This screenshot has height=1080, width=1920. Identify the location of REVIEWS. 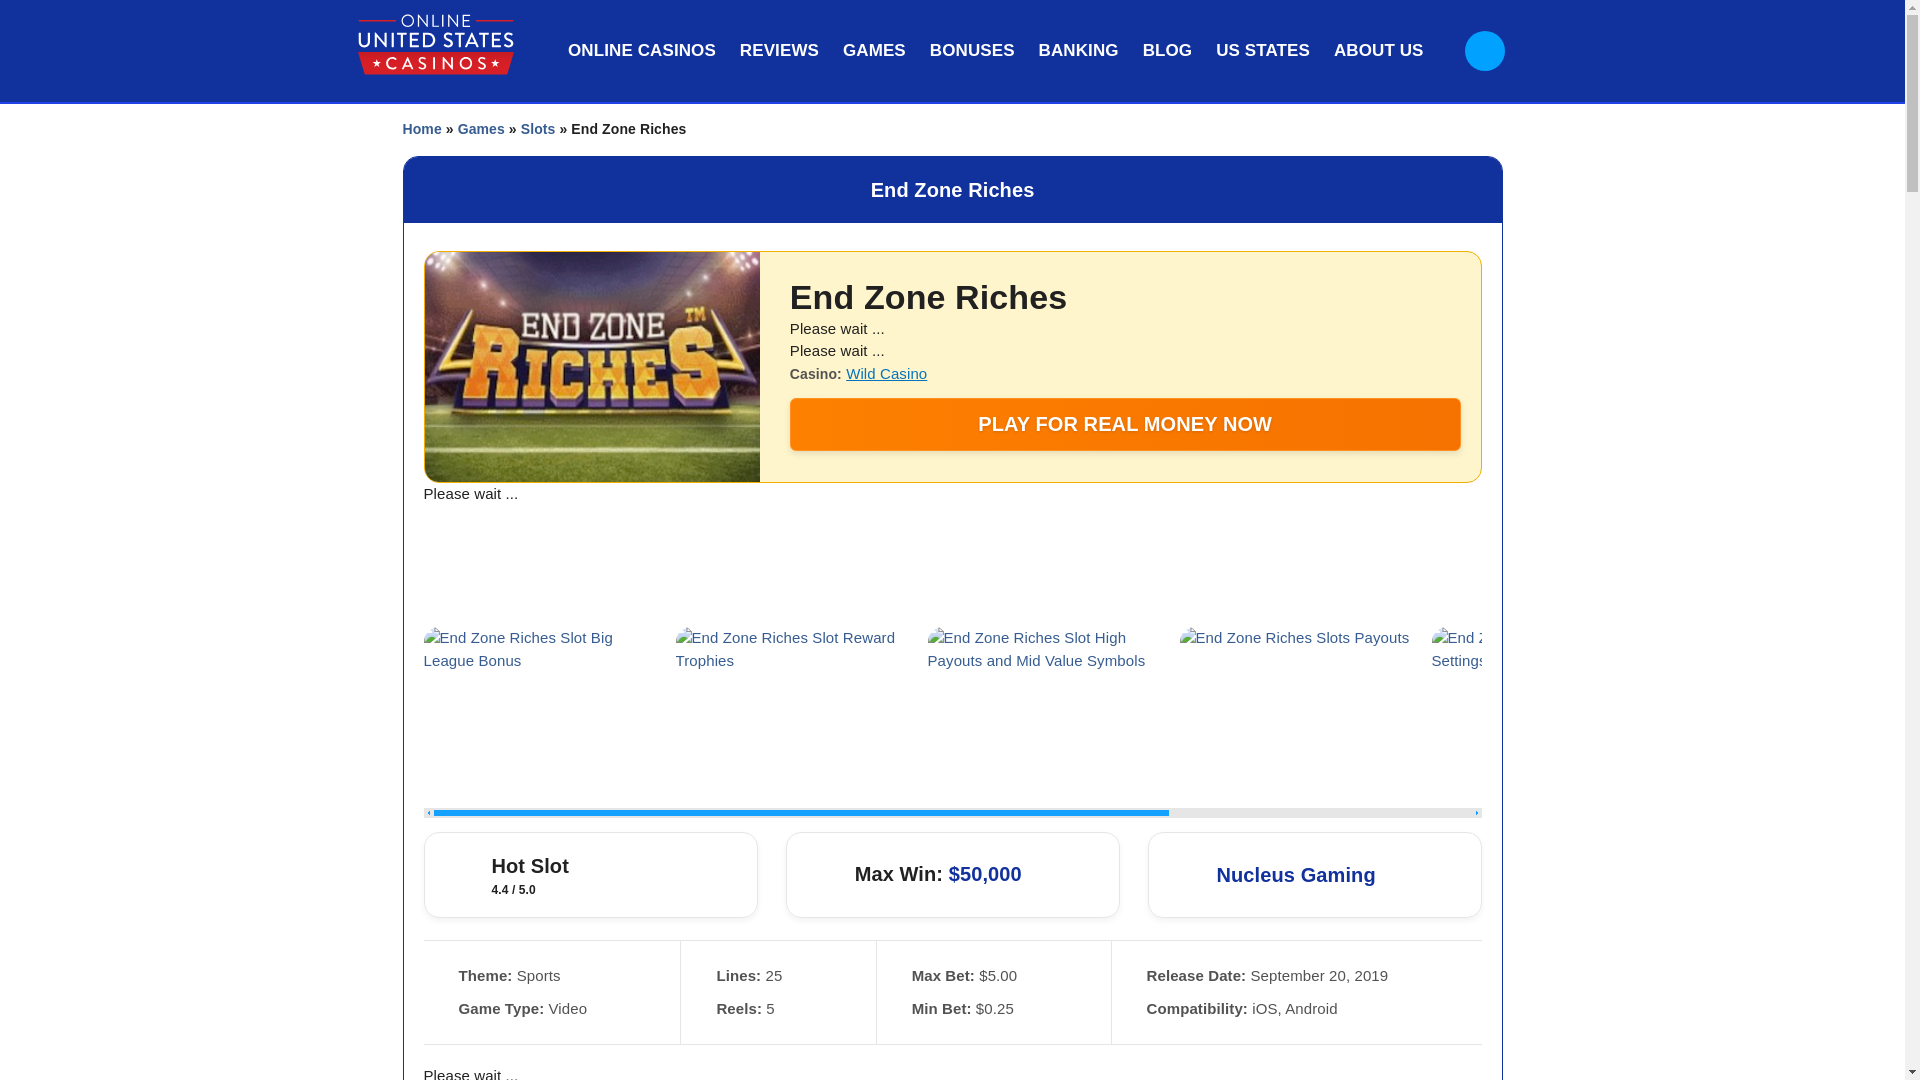
(779, 50).